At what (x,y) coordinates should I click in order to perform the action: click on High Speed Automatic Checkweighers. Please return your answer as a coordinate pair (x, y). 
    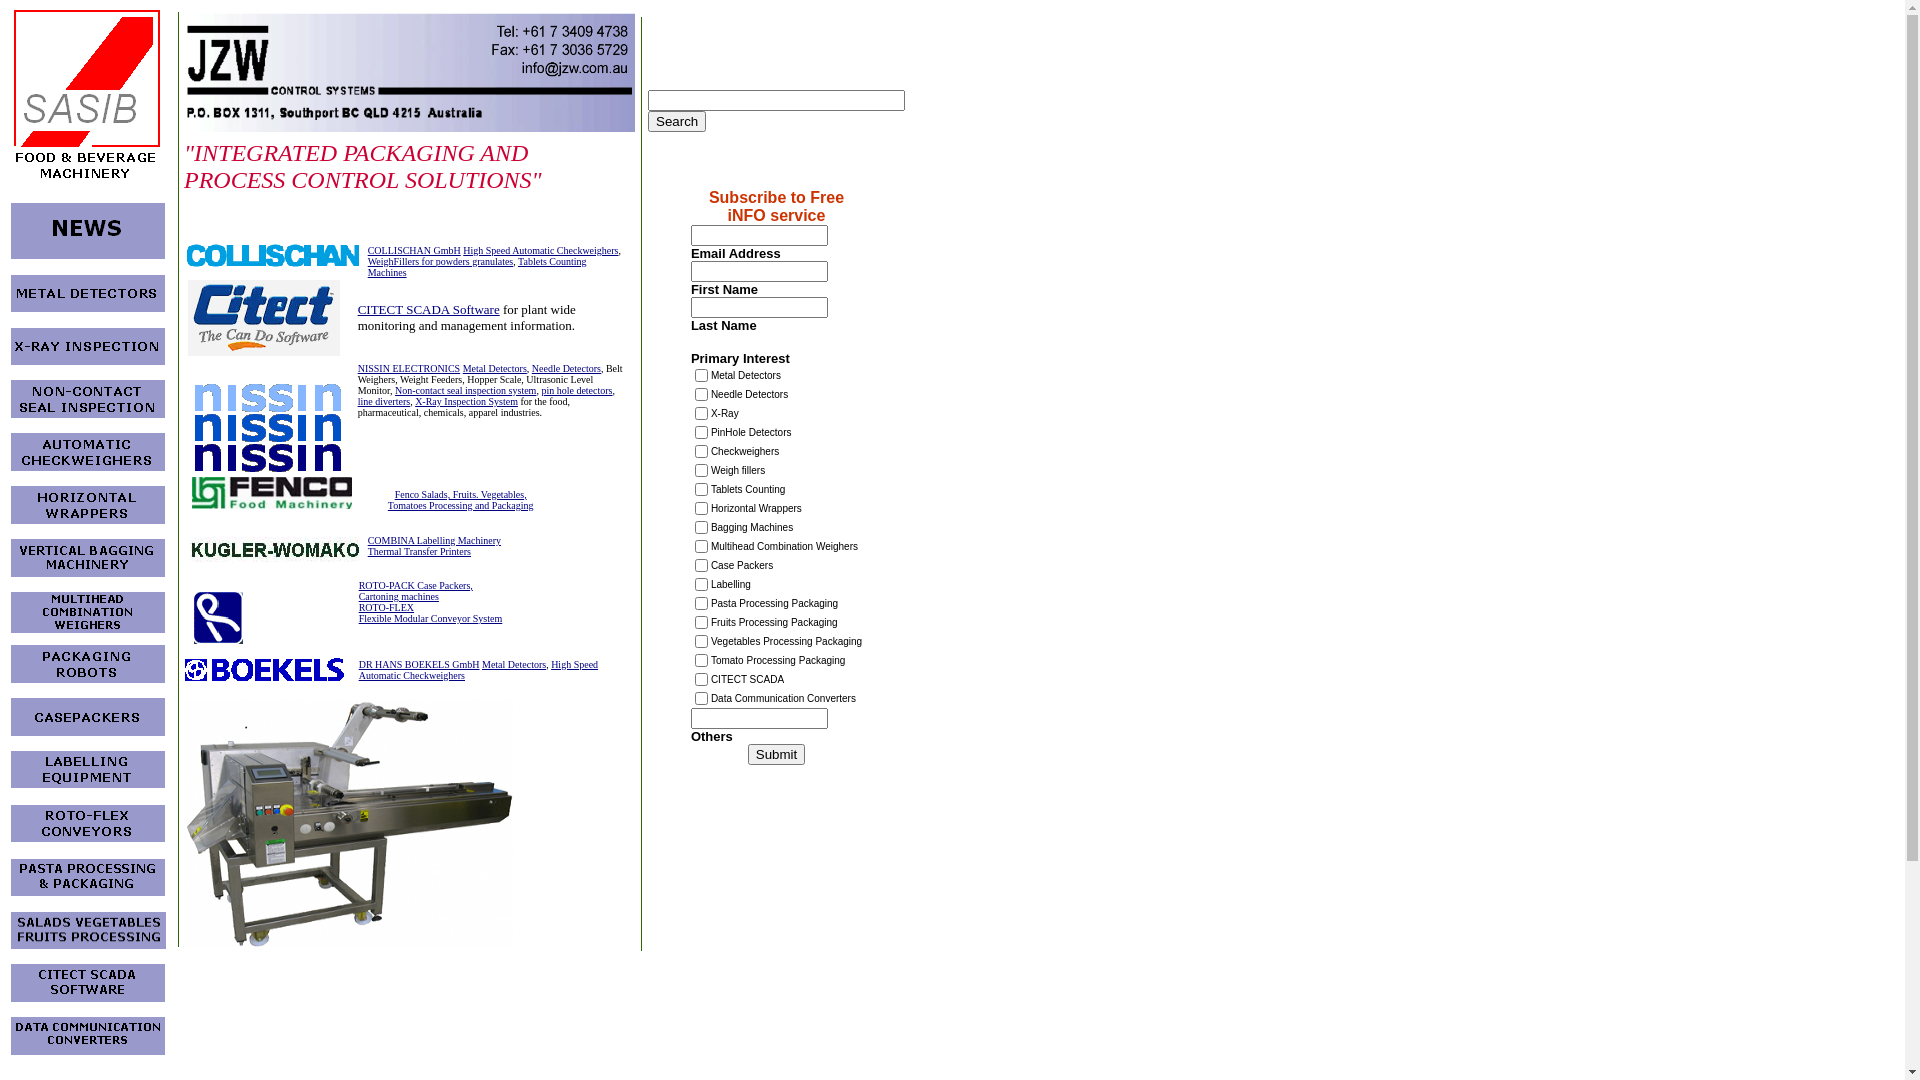
    Looking at the image, I should click on (478, 670).